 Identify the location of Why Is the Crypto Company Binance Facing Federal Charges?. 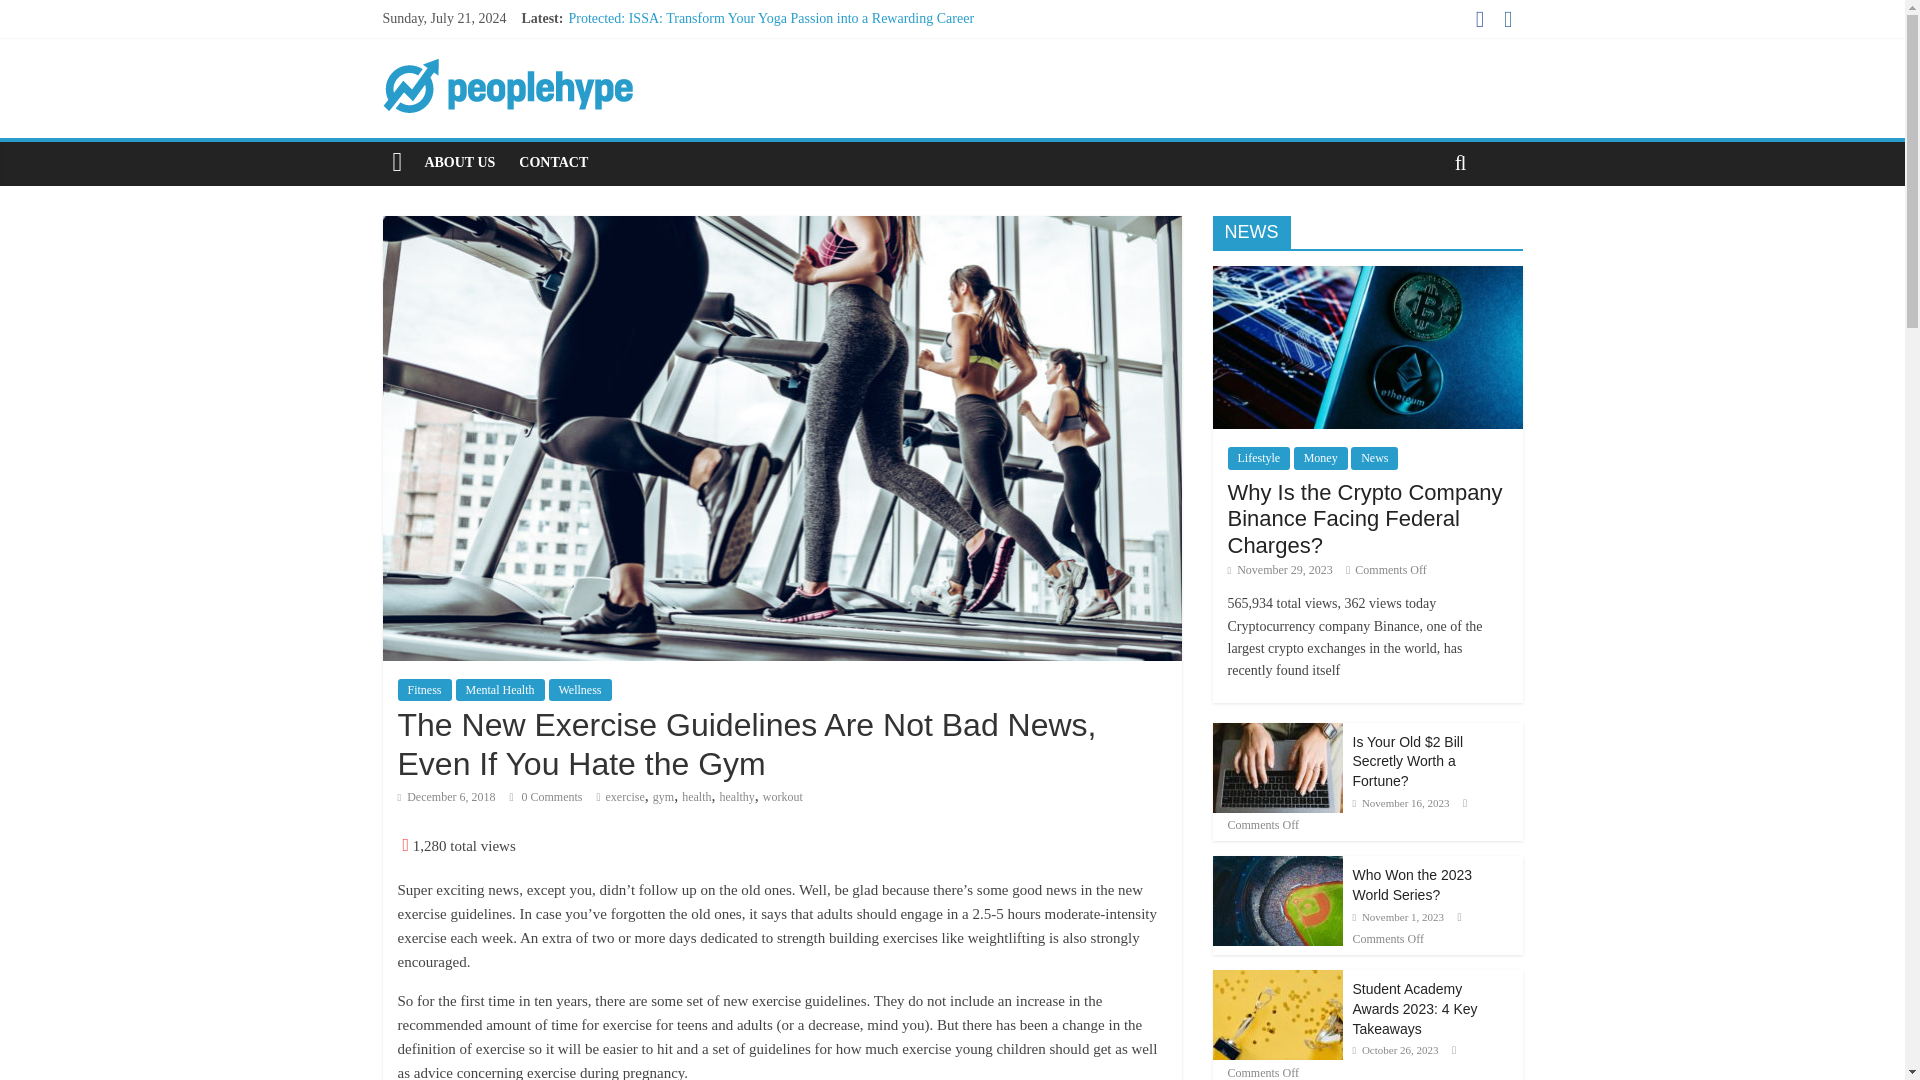
(1366, 518).